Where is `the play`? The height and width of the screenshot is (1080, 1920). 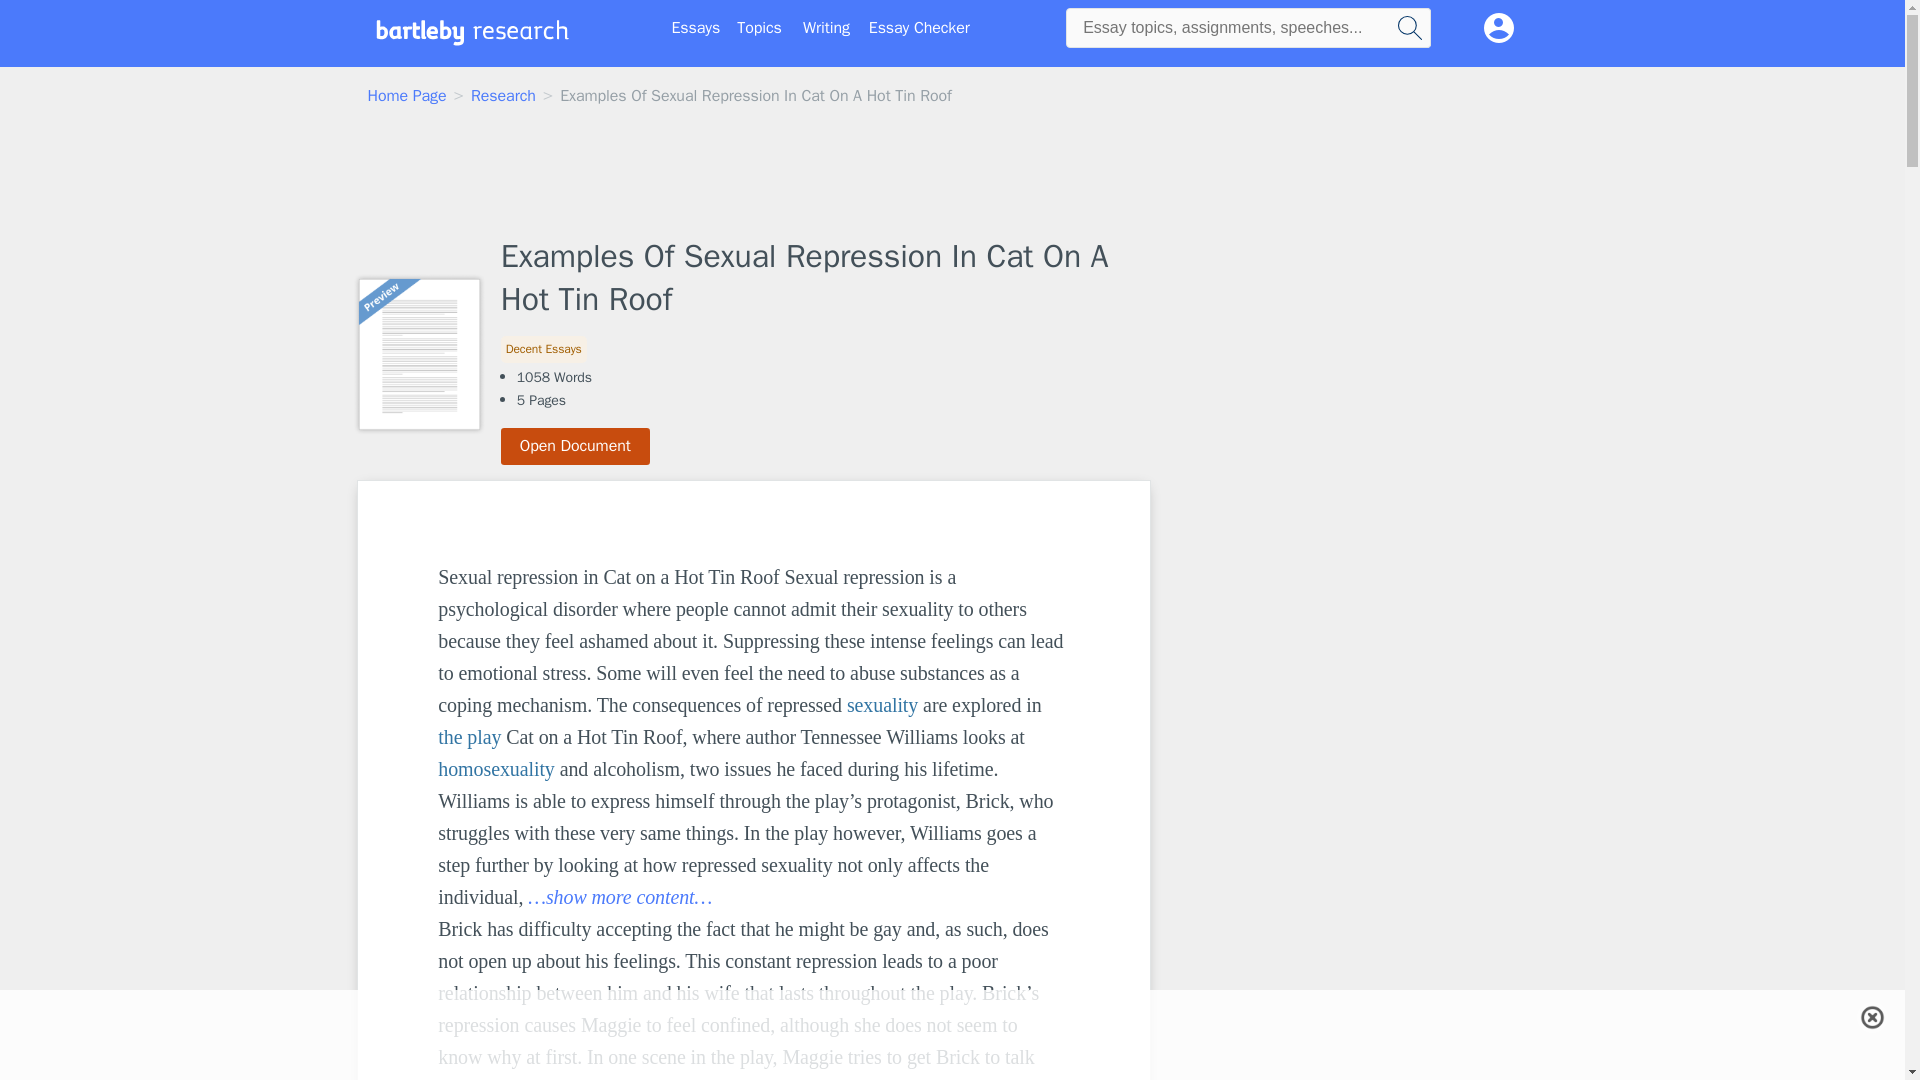 the play is located at coordinates (469, 736).